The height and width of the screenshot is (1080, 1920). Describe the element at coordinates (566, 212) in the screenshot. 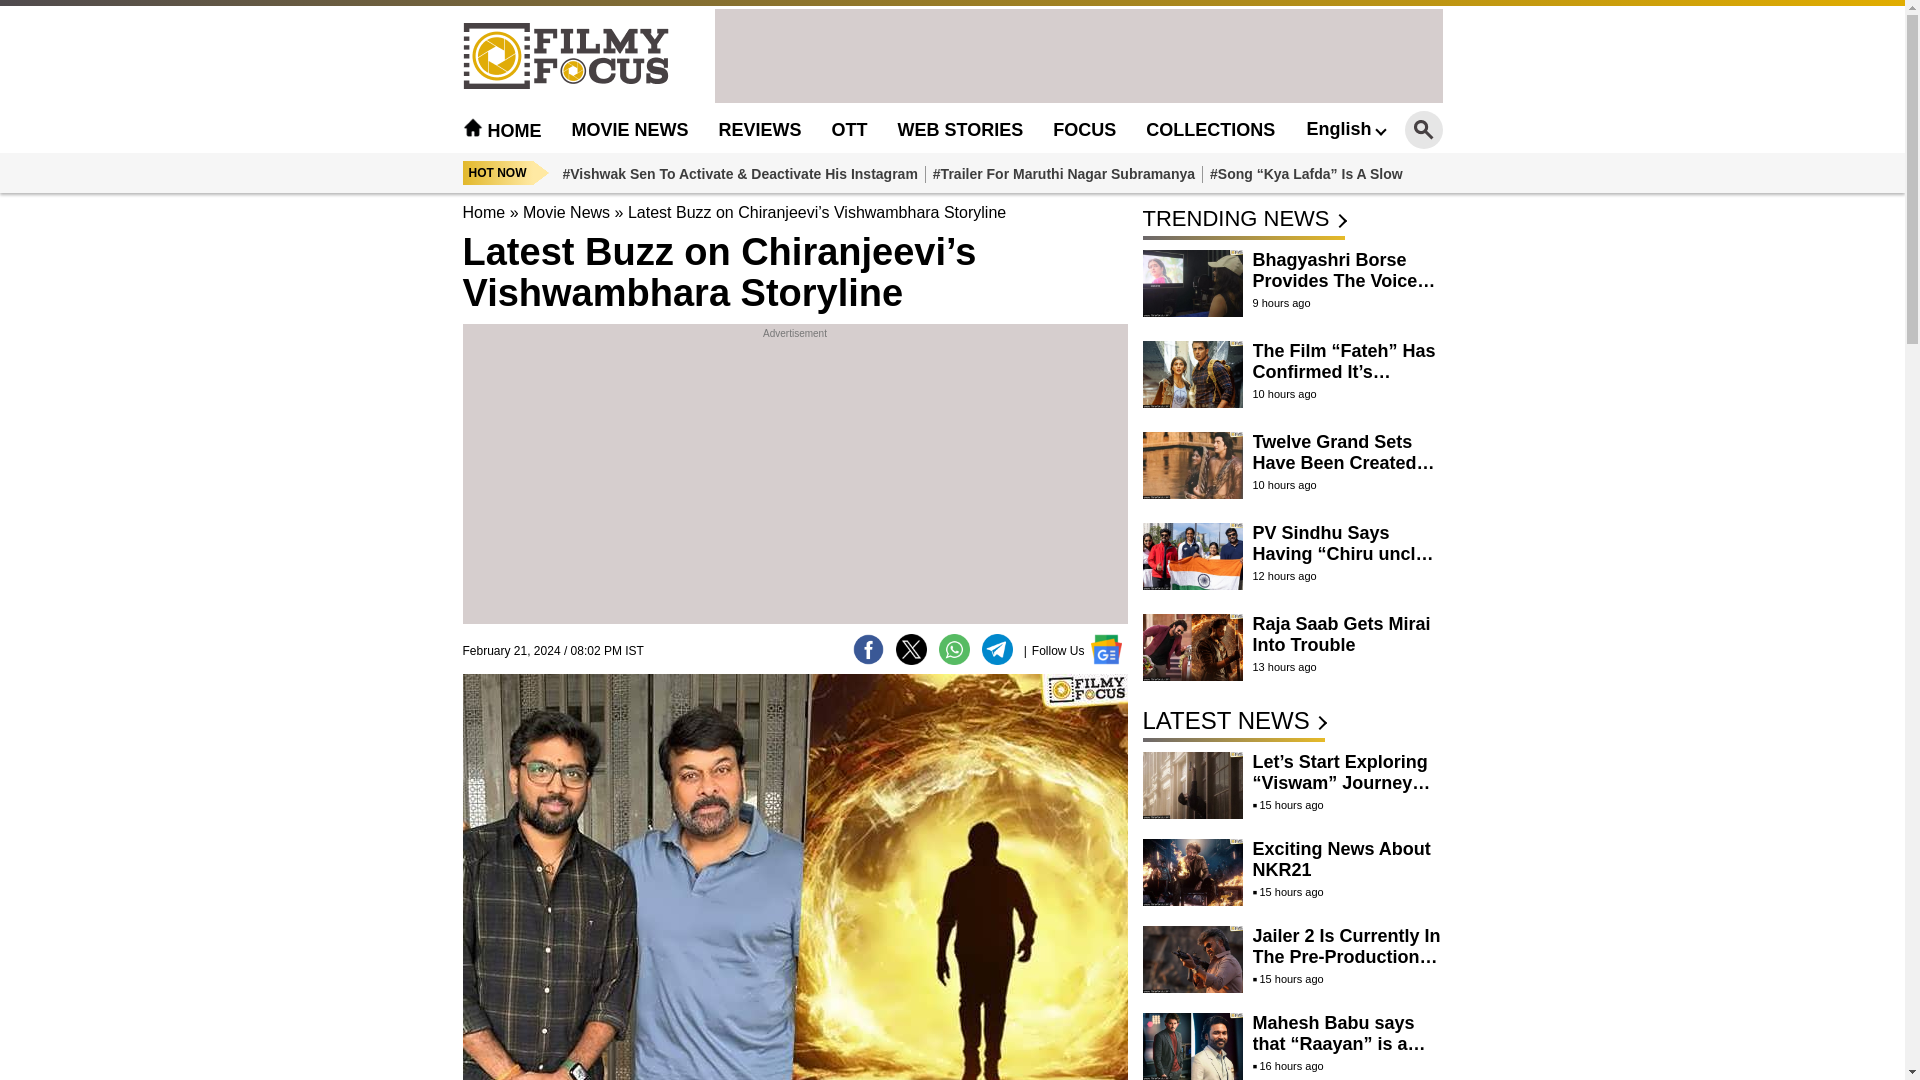

I see `Movie News` at that location.